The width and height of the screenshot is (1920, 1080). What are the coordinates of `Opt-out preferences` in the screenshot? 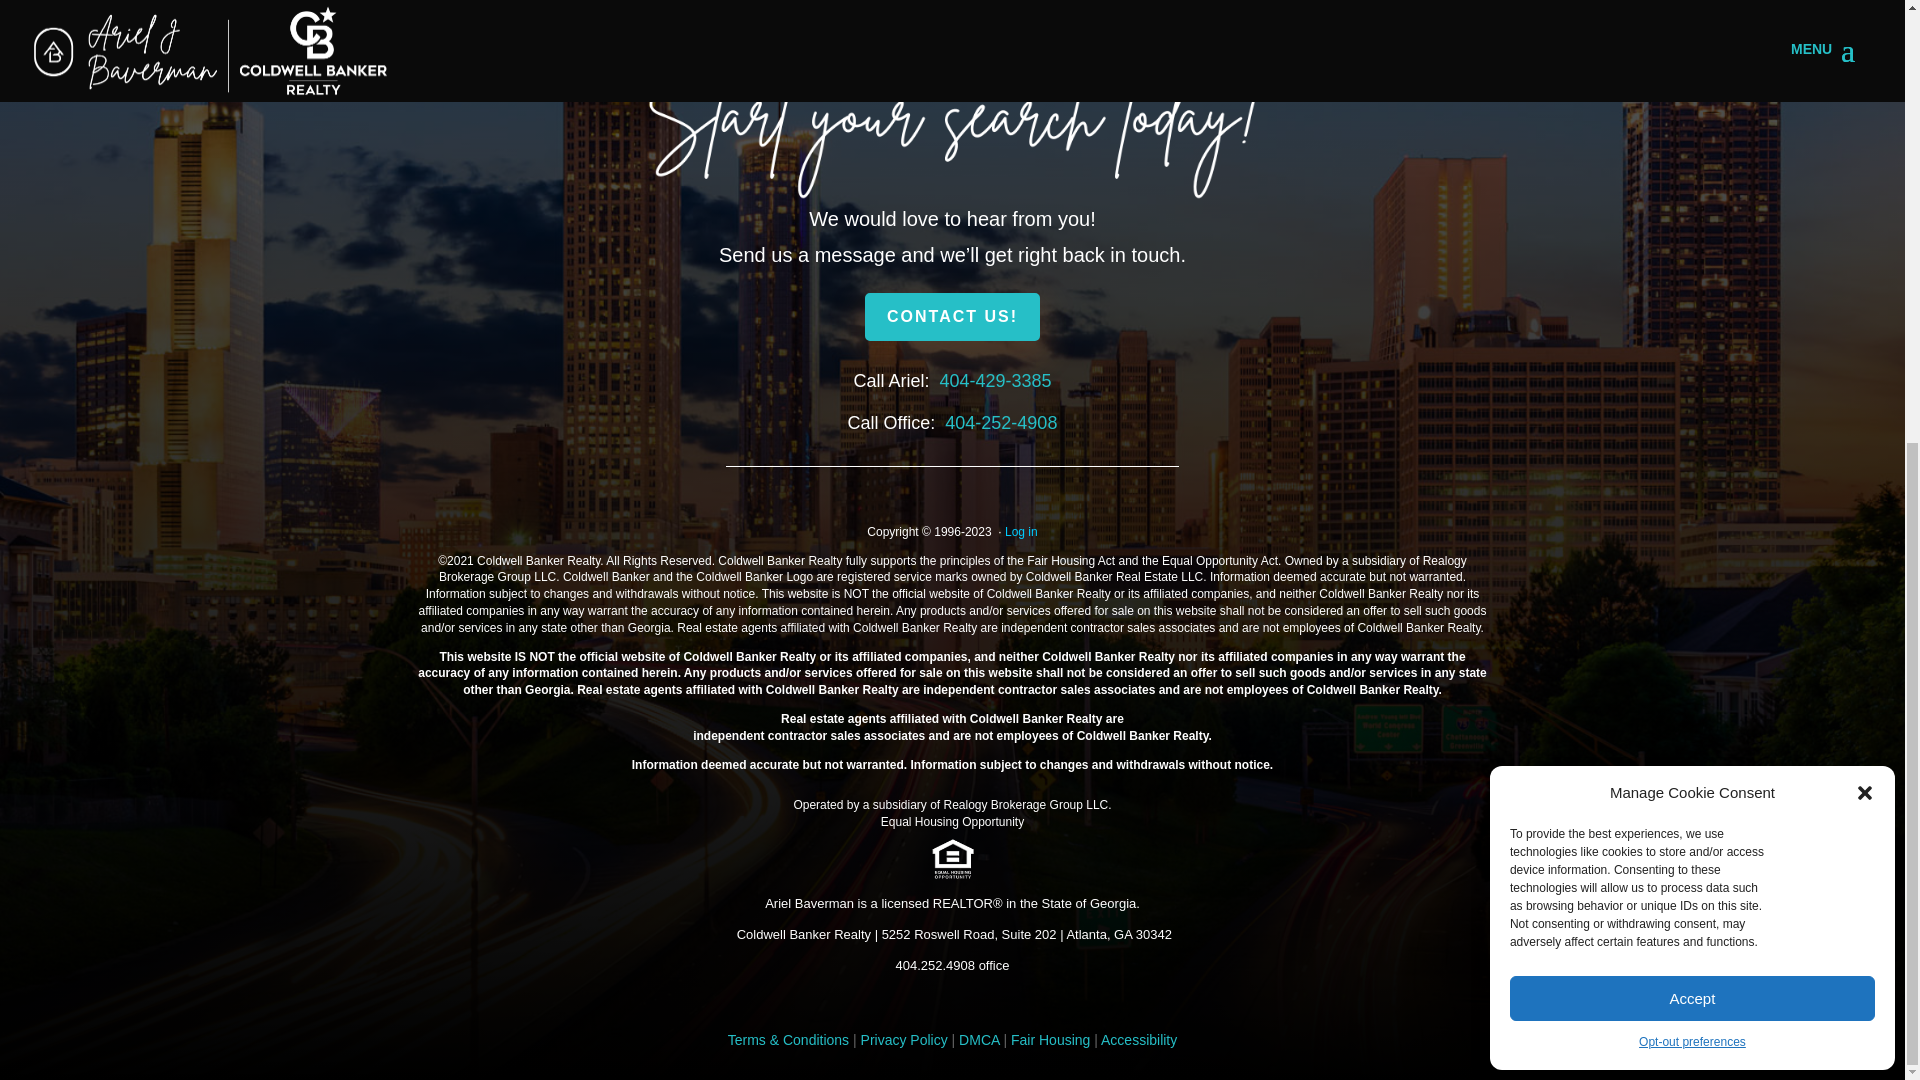 It's located at (1692, 299).